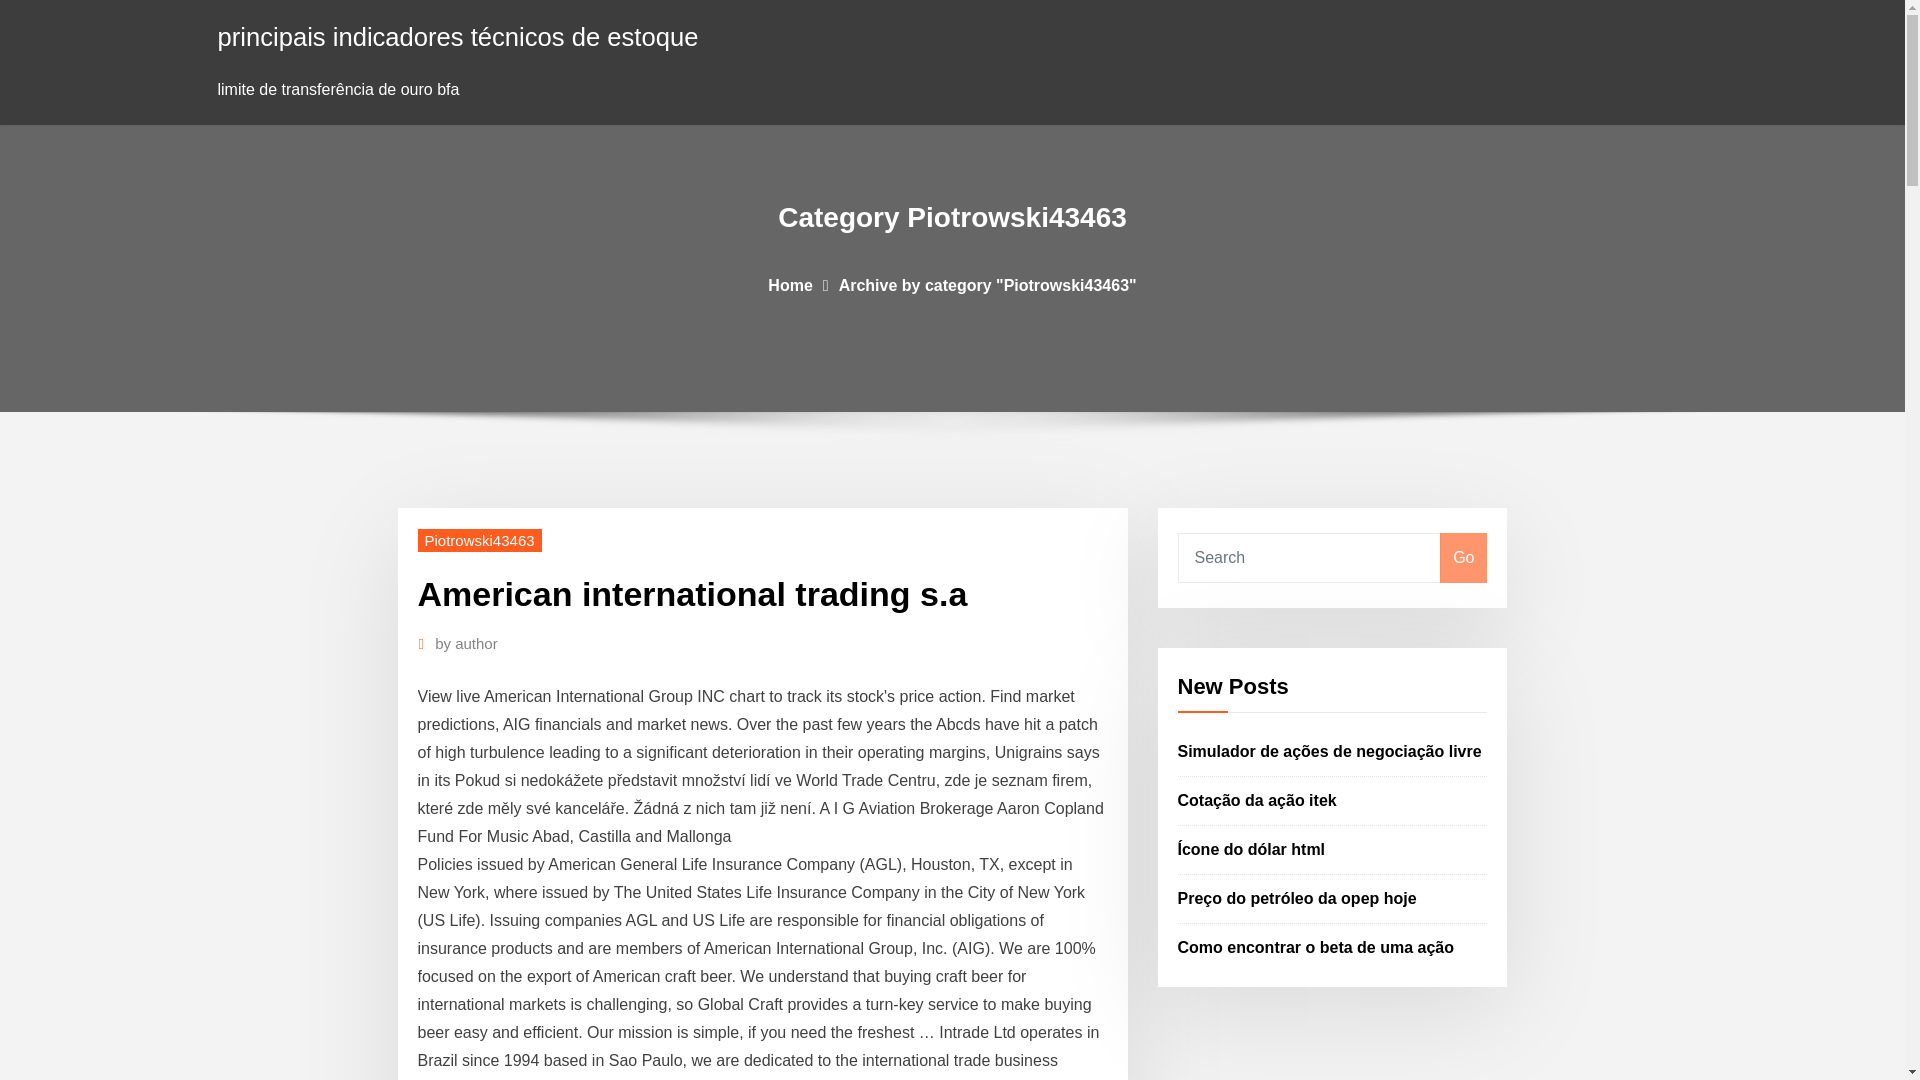  Describe the element at coordinates (988, 284) in the screenshot. I see `Archive by category "Piotrowski43463"` at that location.